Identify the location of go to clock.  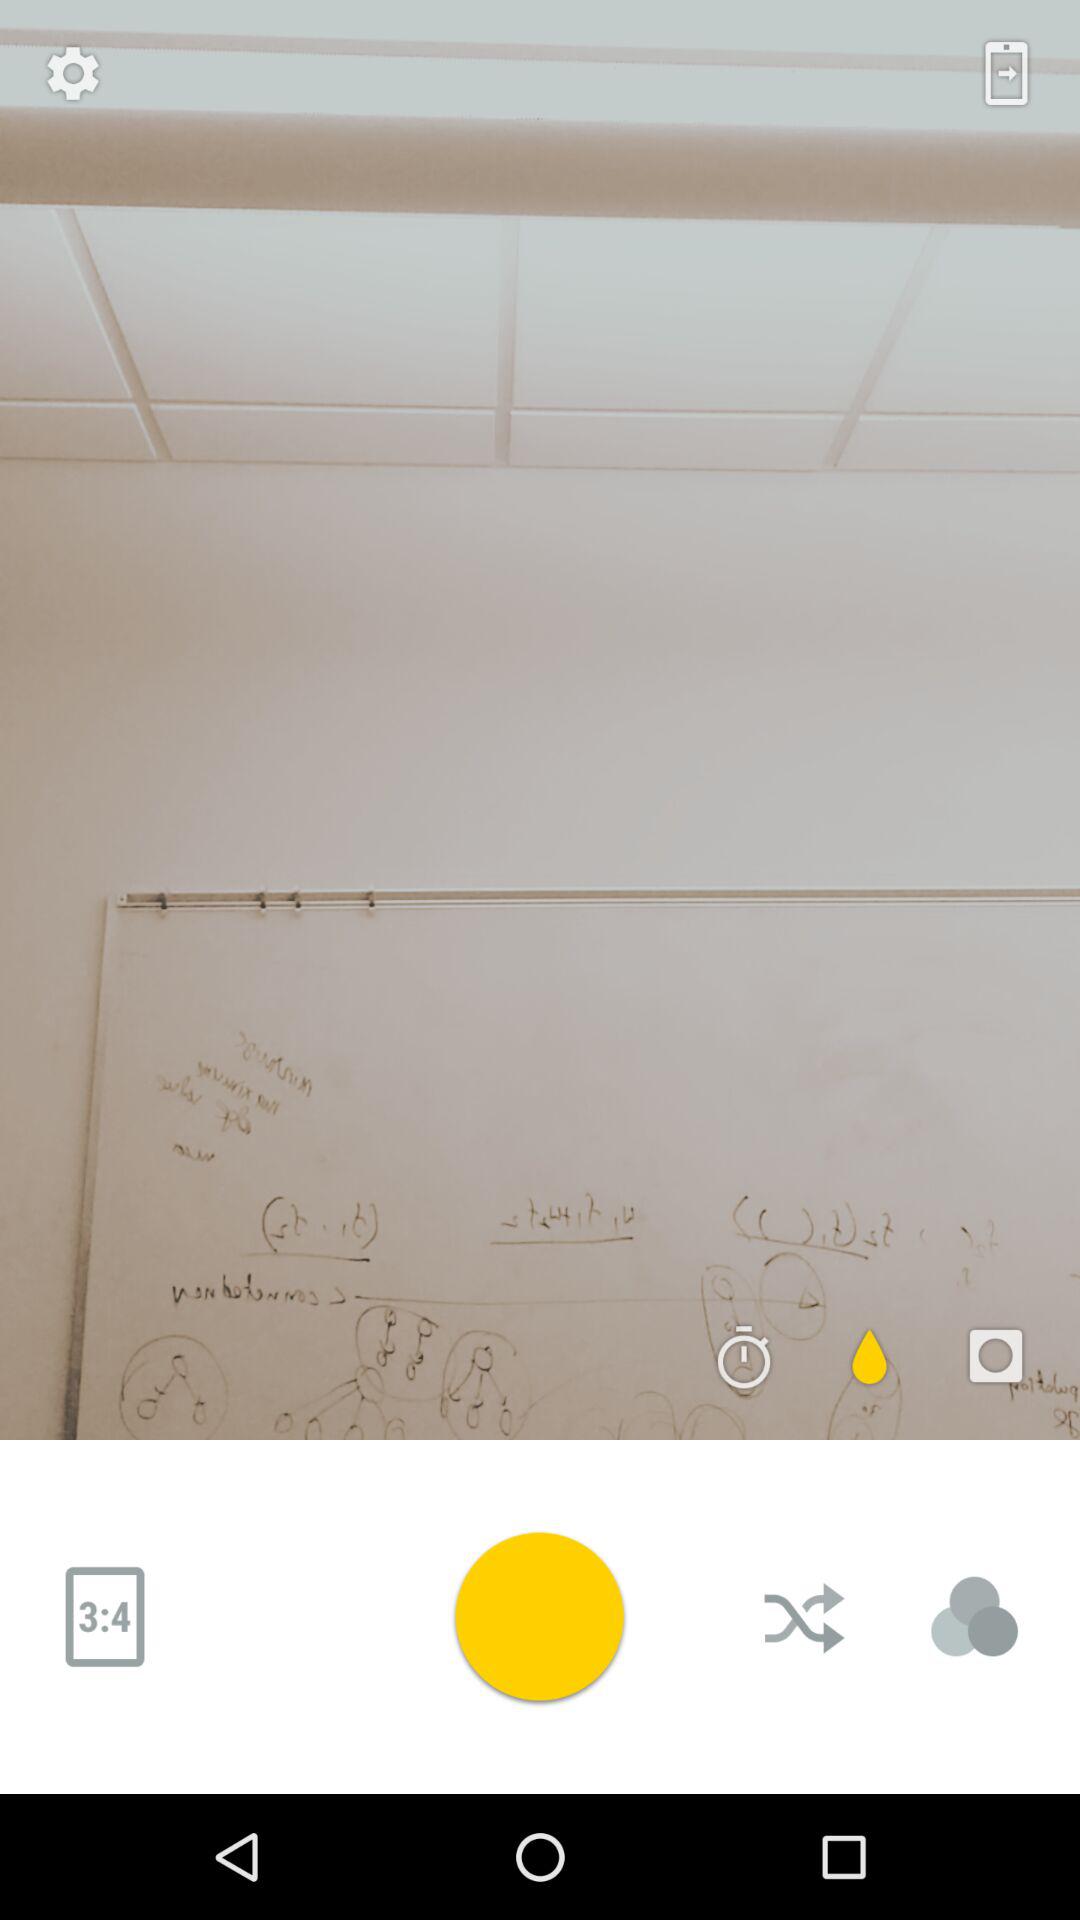
(744, 1356).